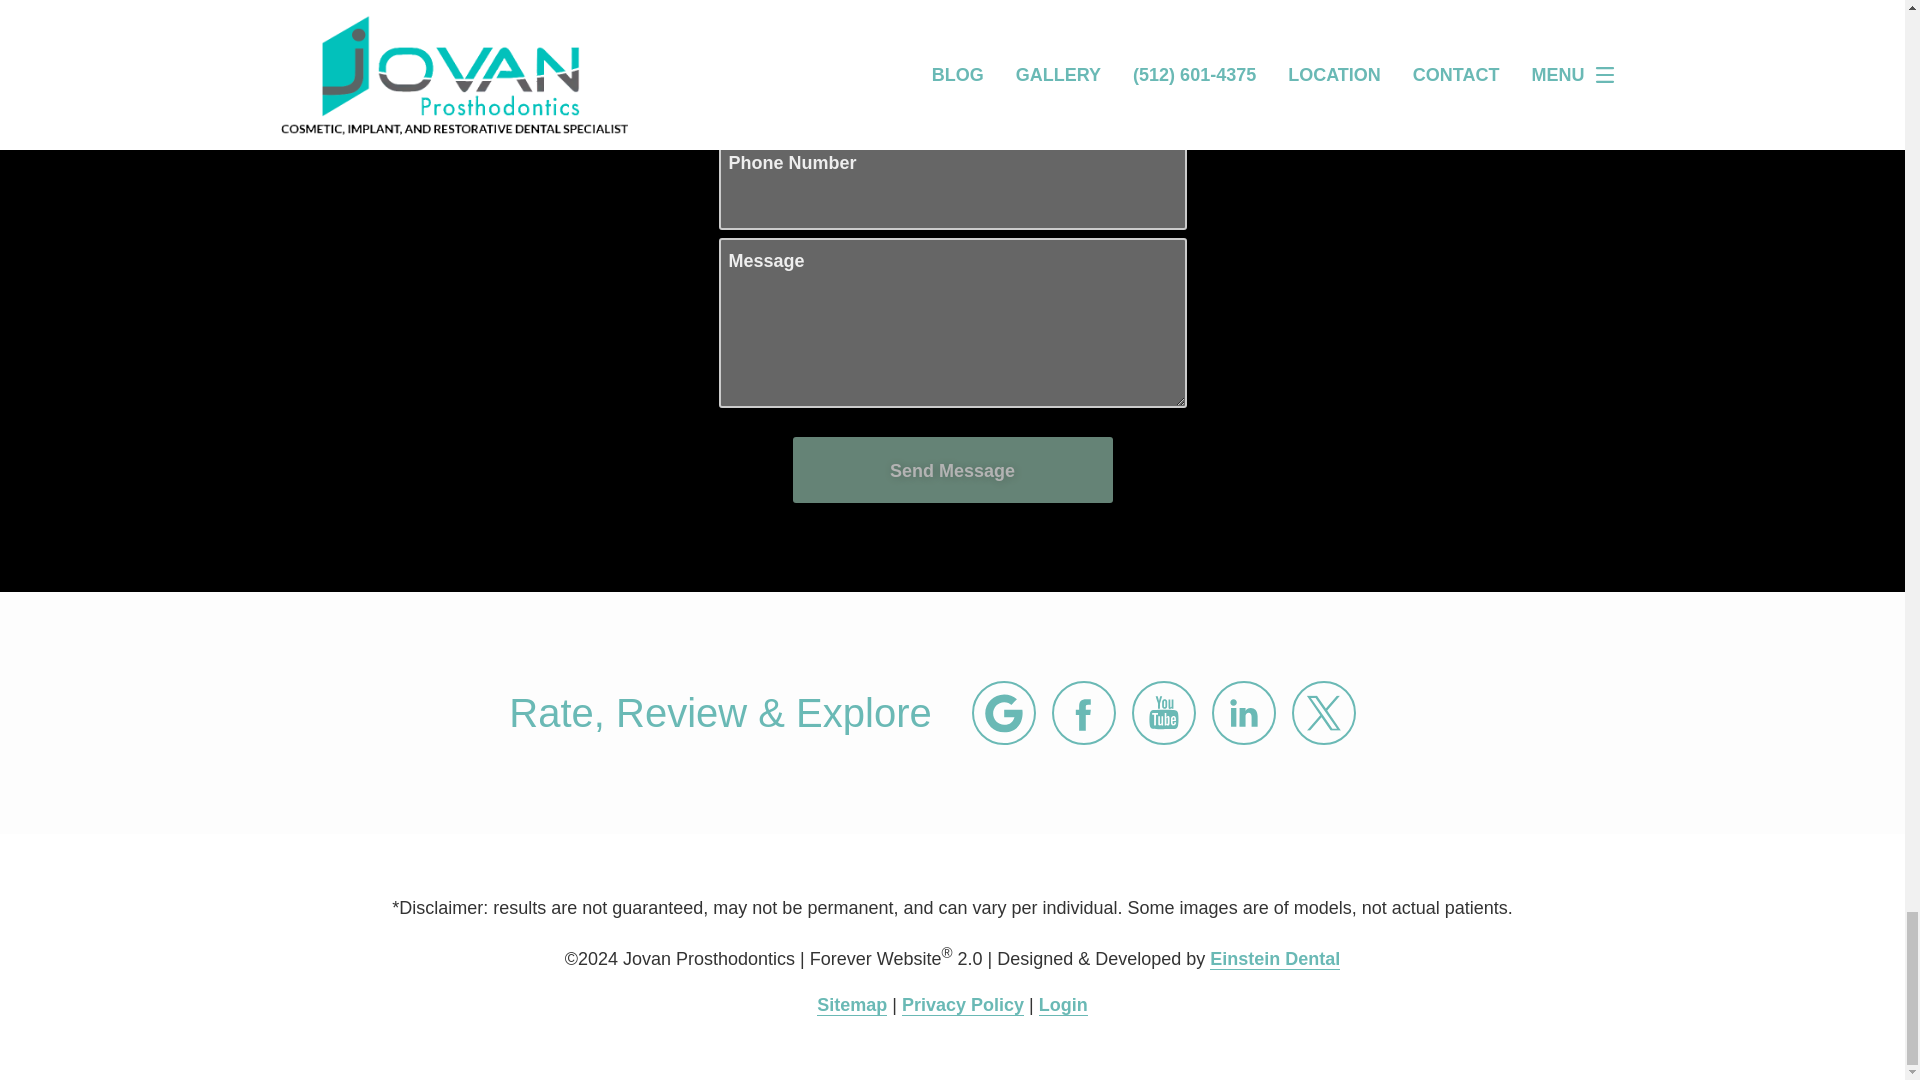  What do you see at coordinates (951, 470) in the screenshot?
I see `Send Message` at bounding box center [951, 470].